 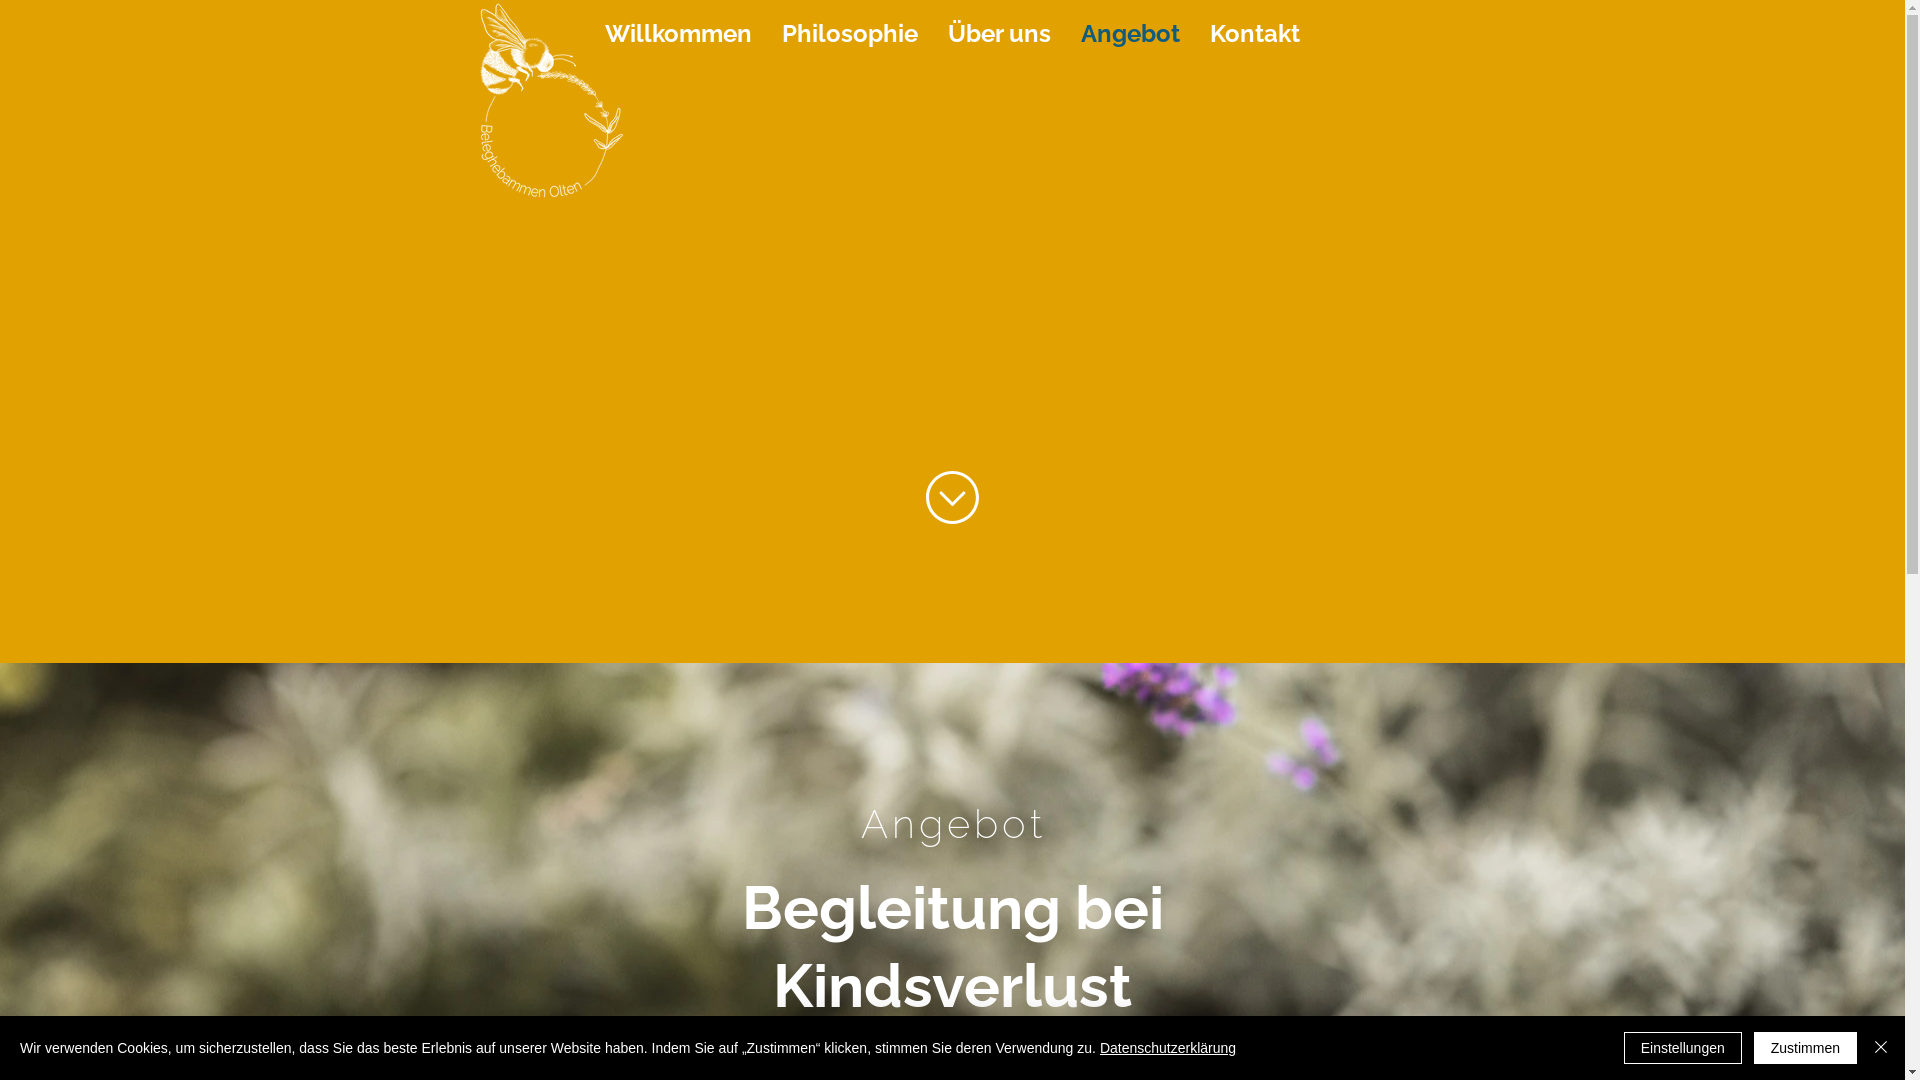 What do you see at coordinates (1806, 1048) in the screenshot?
I see `Zustimmen` at bounding box center [1806, 1048].